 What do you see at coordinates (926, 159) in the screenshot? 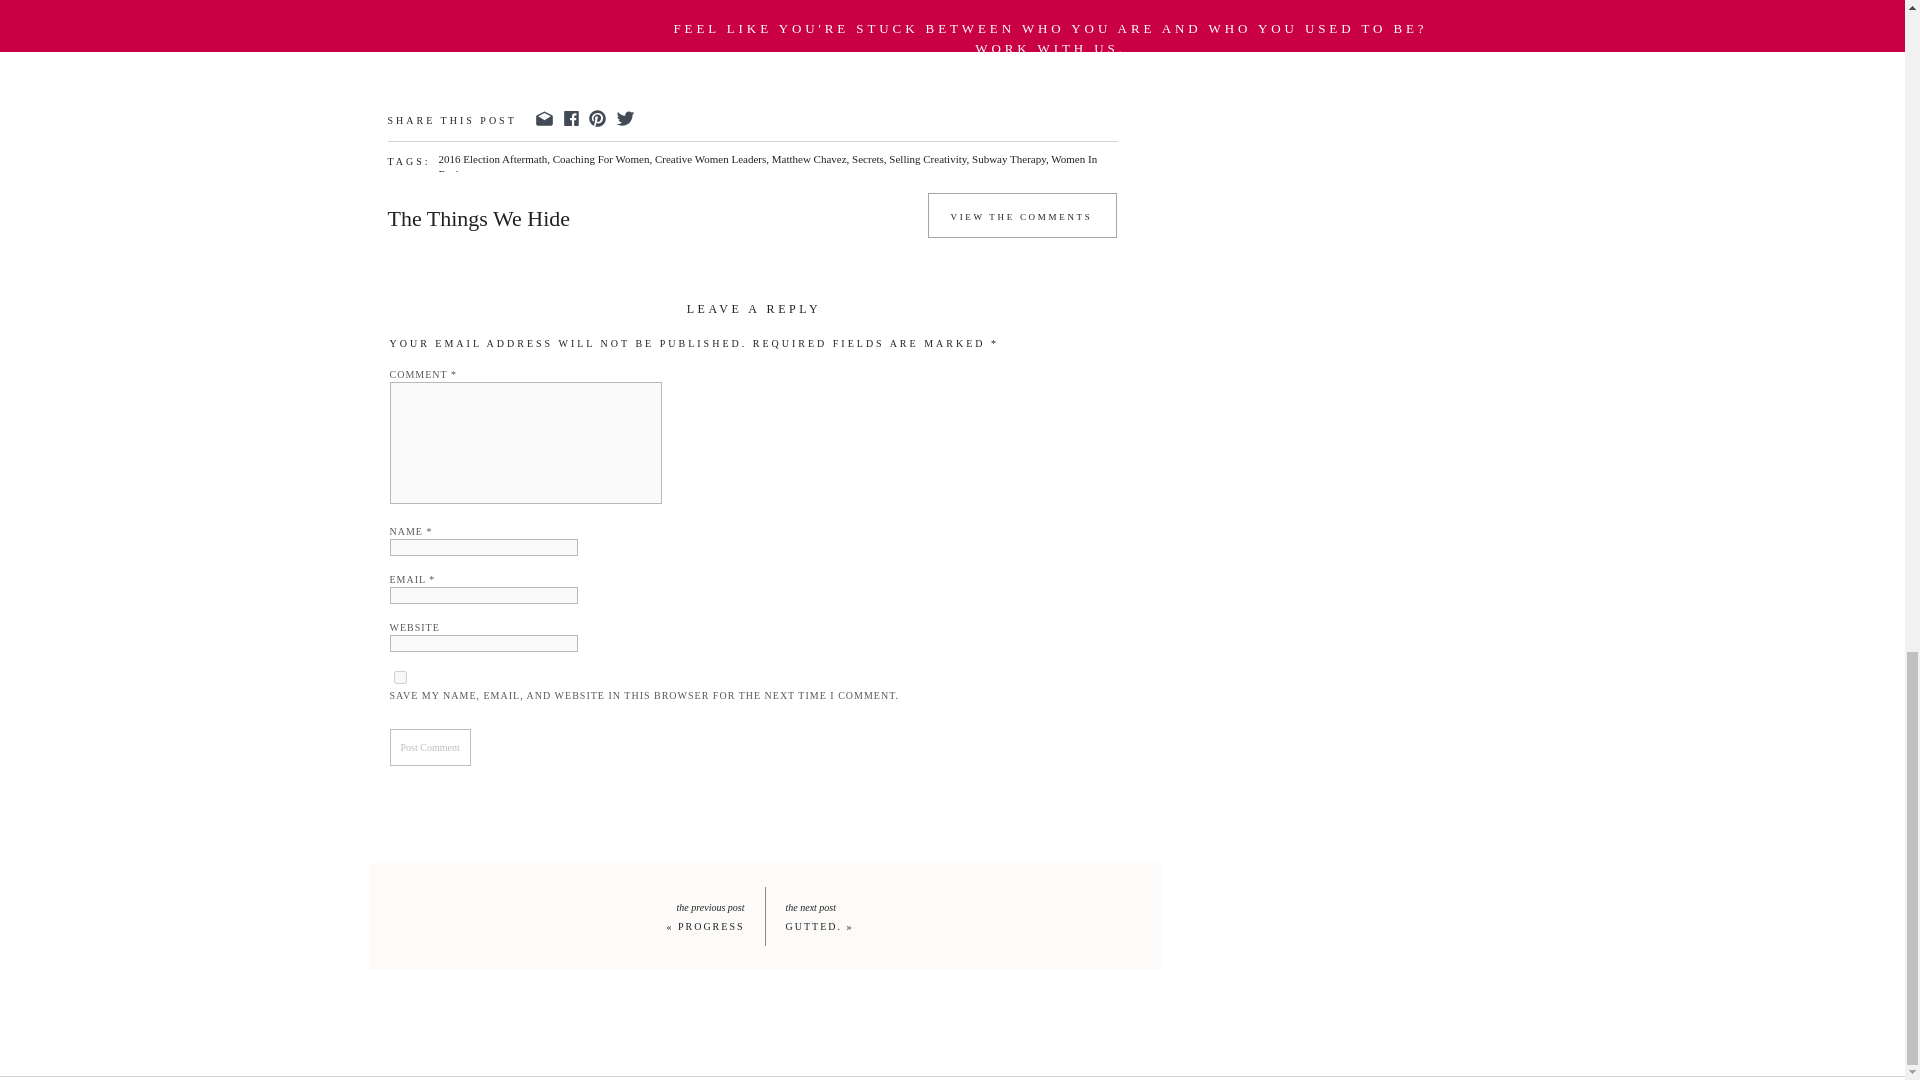
I see `Selling Creativity` at bounding box center [926, 159].